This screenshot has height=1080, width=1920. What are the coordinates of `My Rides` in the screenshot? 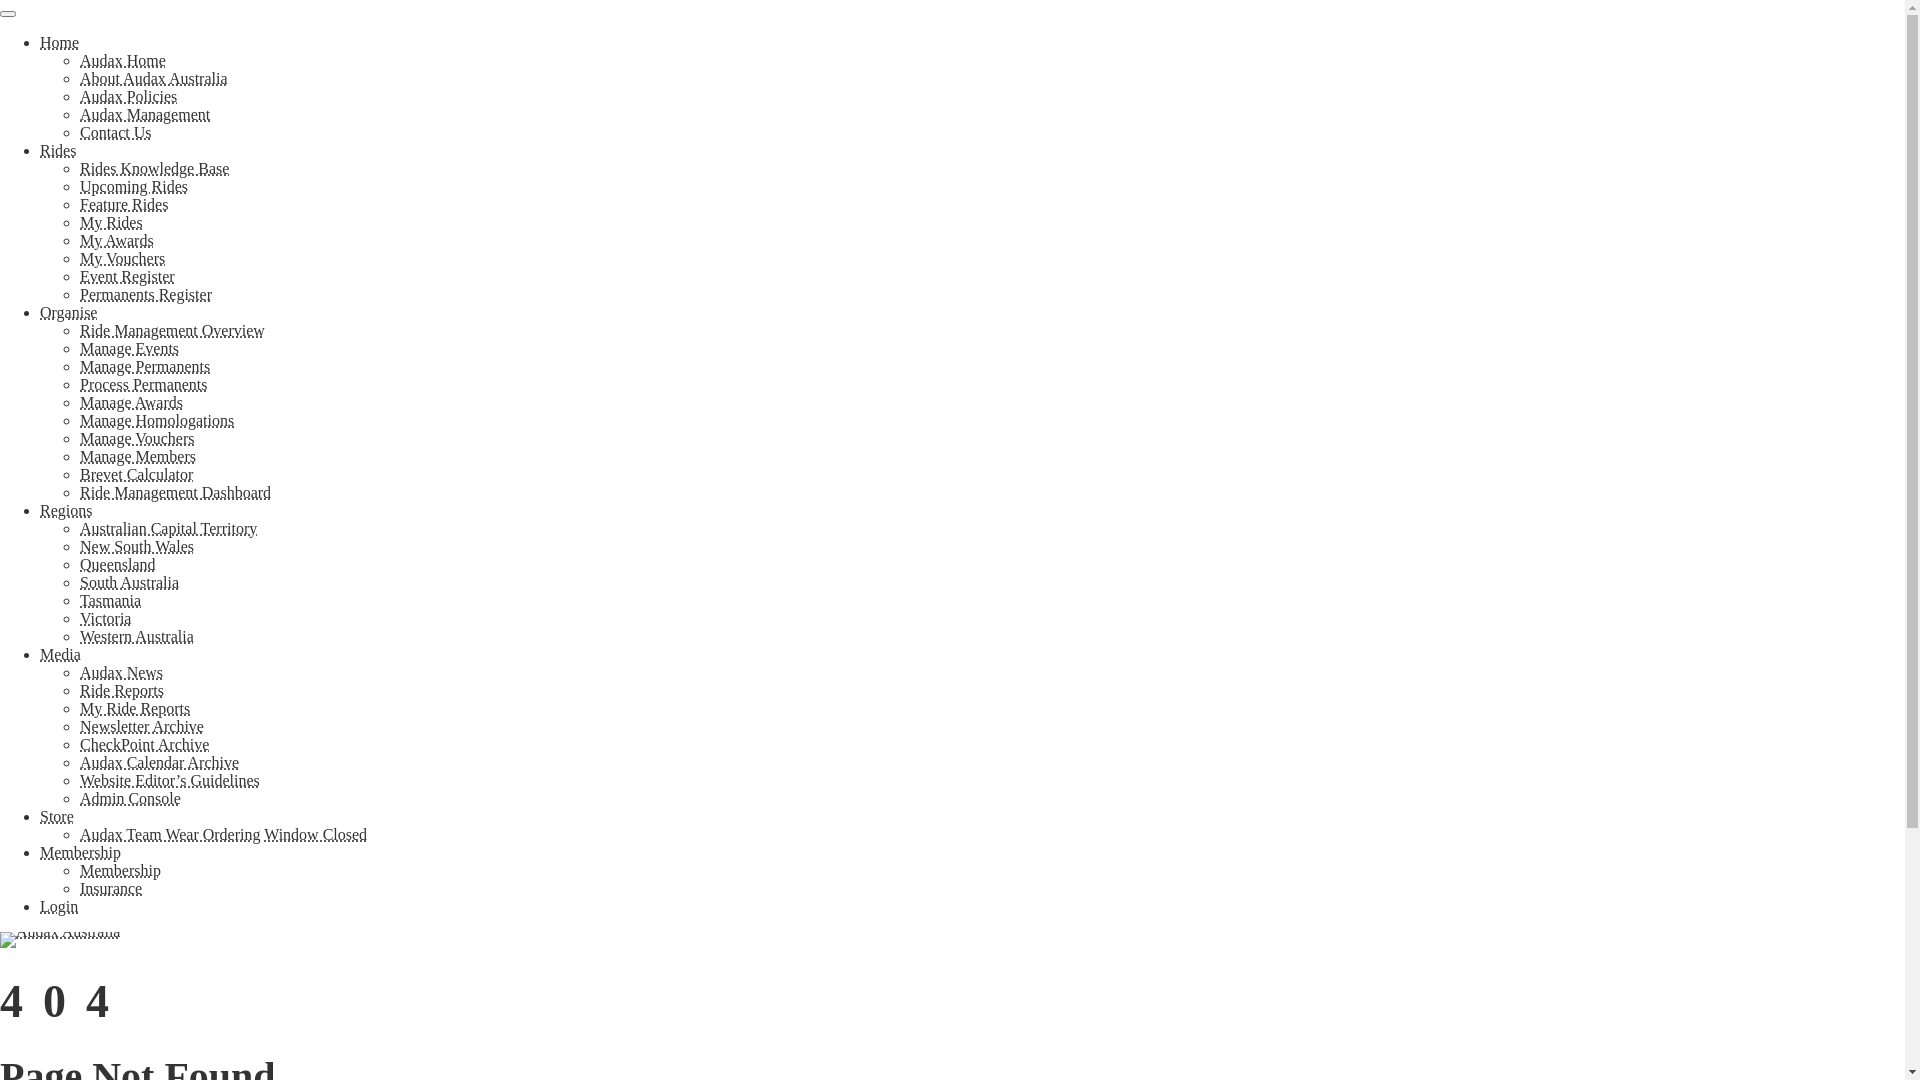 It's located at (112, 222).